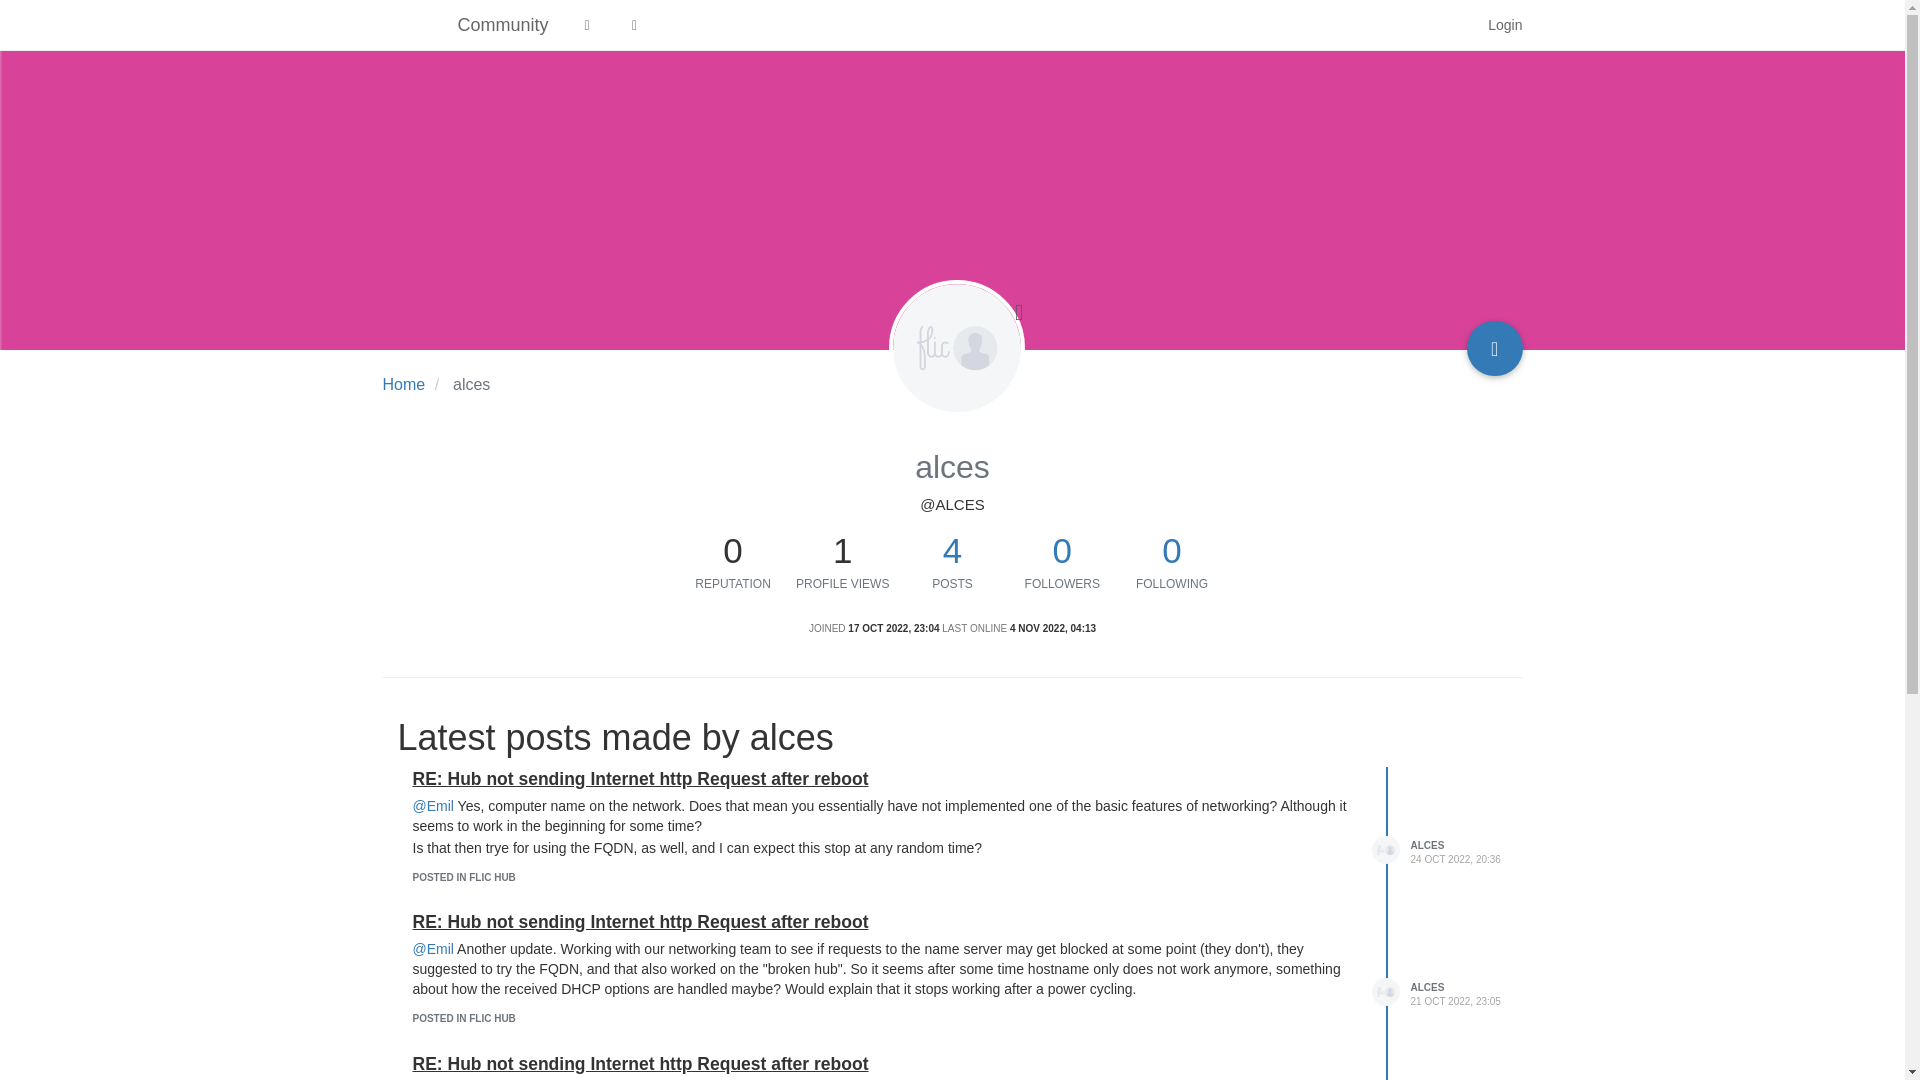 This screenshot has width=1920, height=1080. What do you see at coordinates (1426, 846) in the screenshot?
I see `ALCES` at bounding box center [1426, 846].